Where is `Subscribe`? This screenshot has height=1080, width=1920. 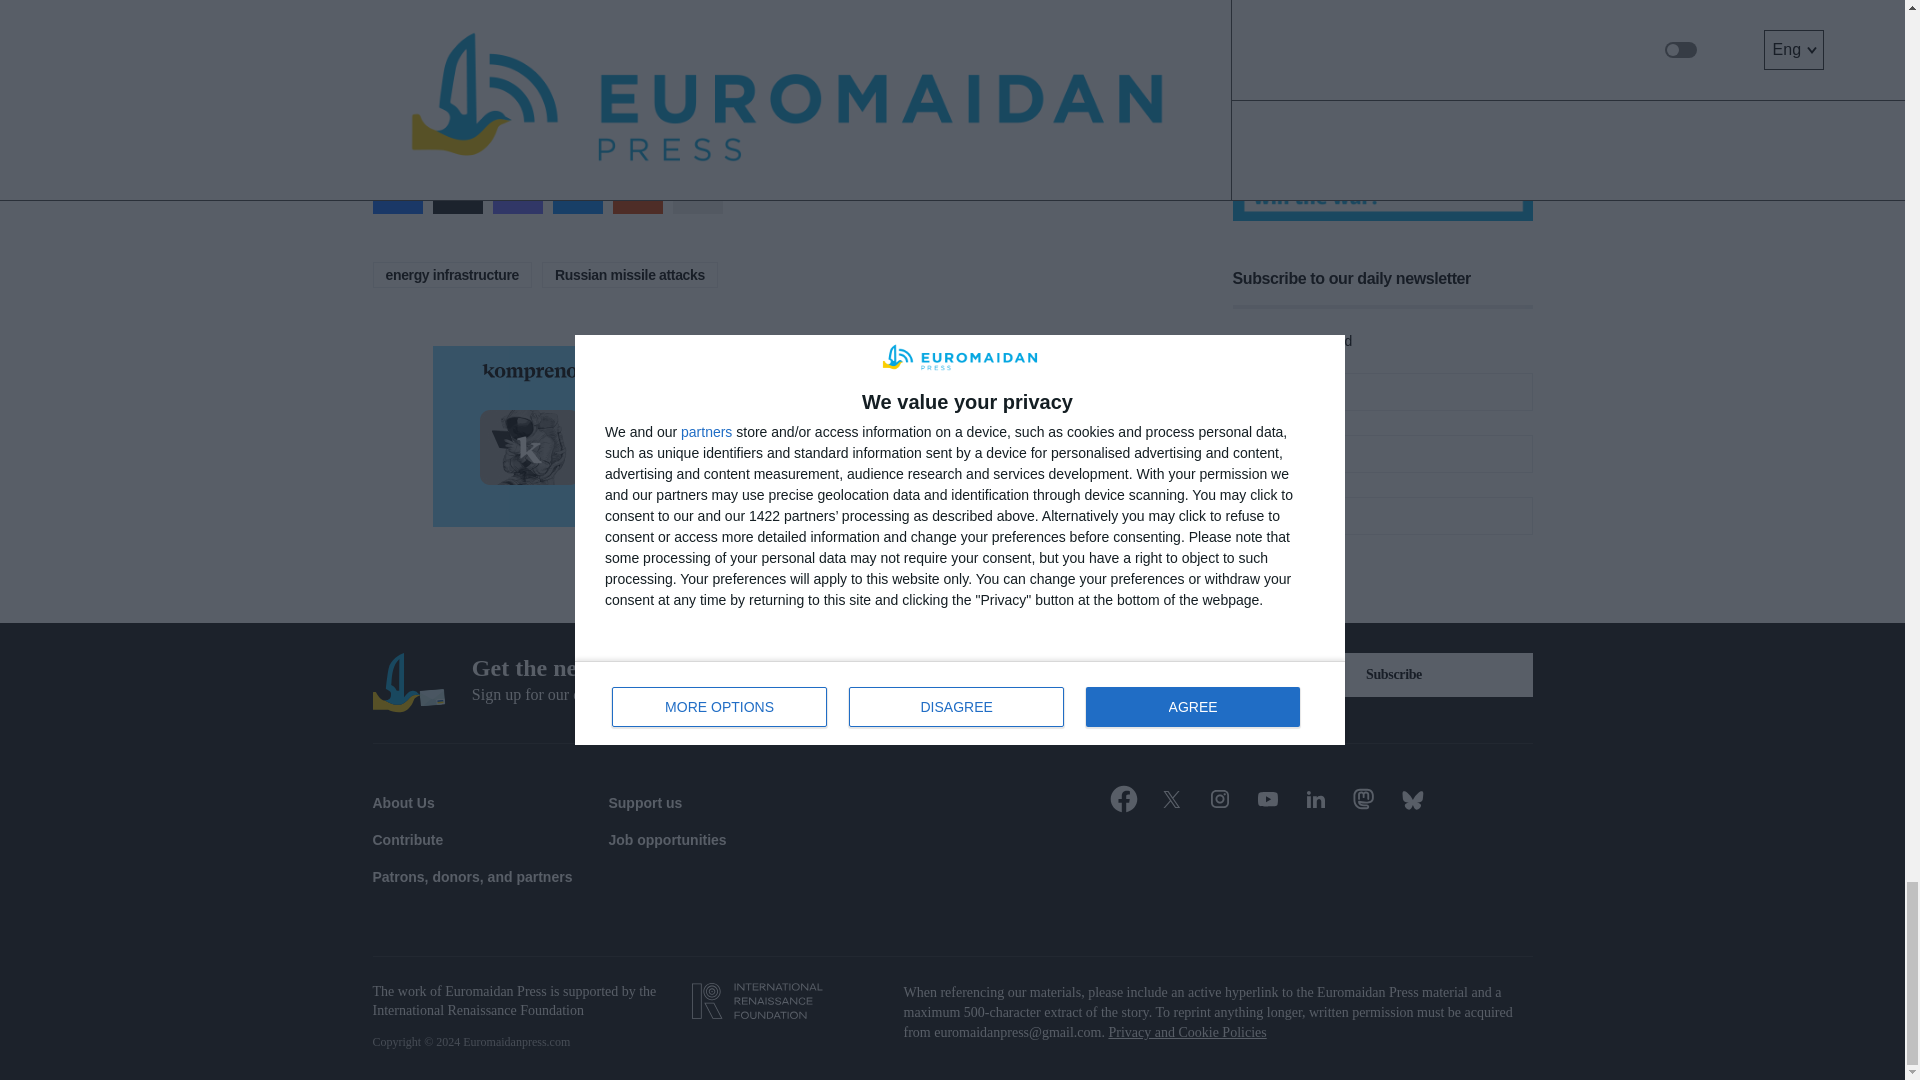
Subscribe is located at coordinates (1288, 554).